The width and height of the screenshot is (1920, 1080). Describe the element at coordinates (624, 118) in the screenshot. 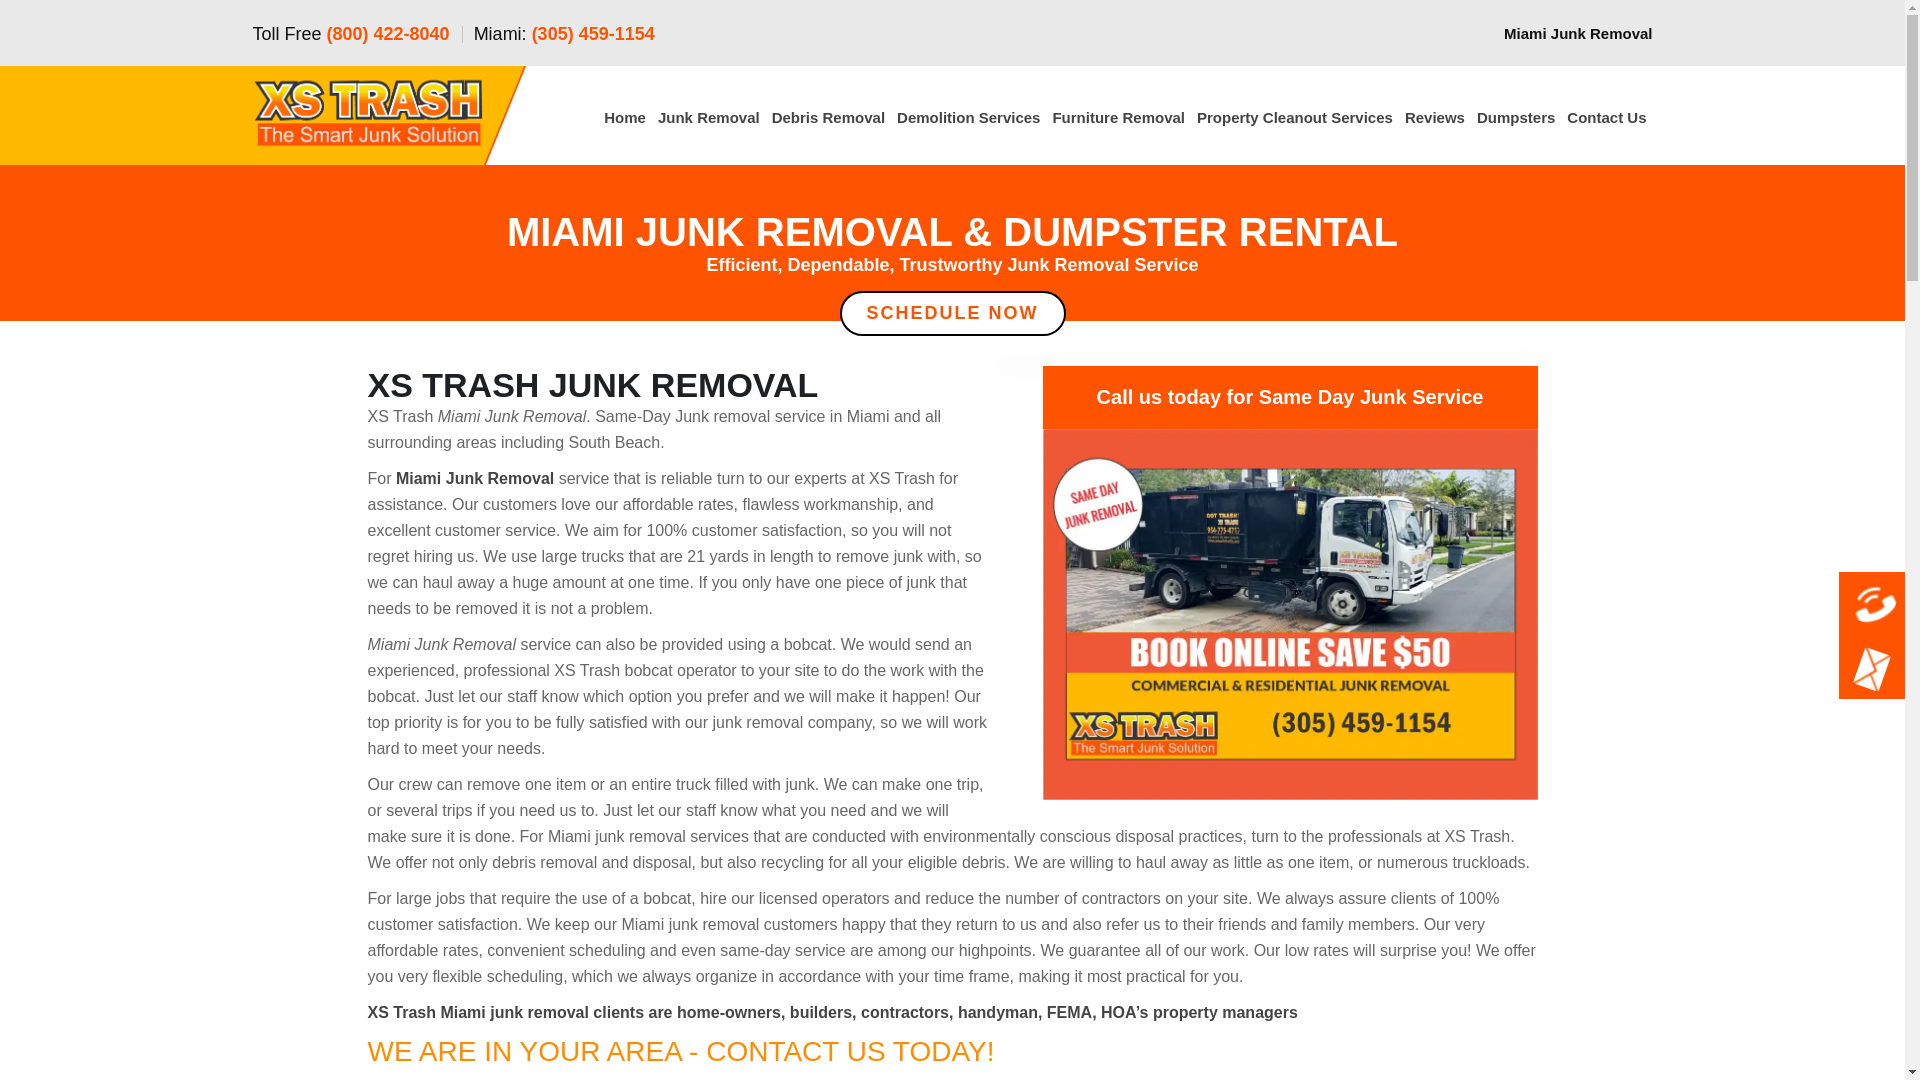

I see `Home` at that location.